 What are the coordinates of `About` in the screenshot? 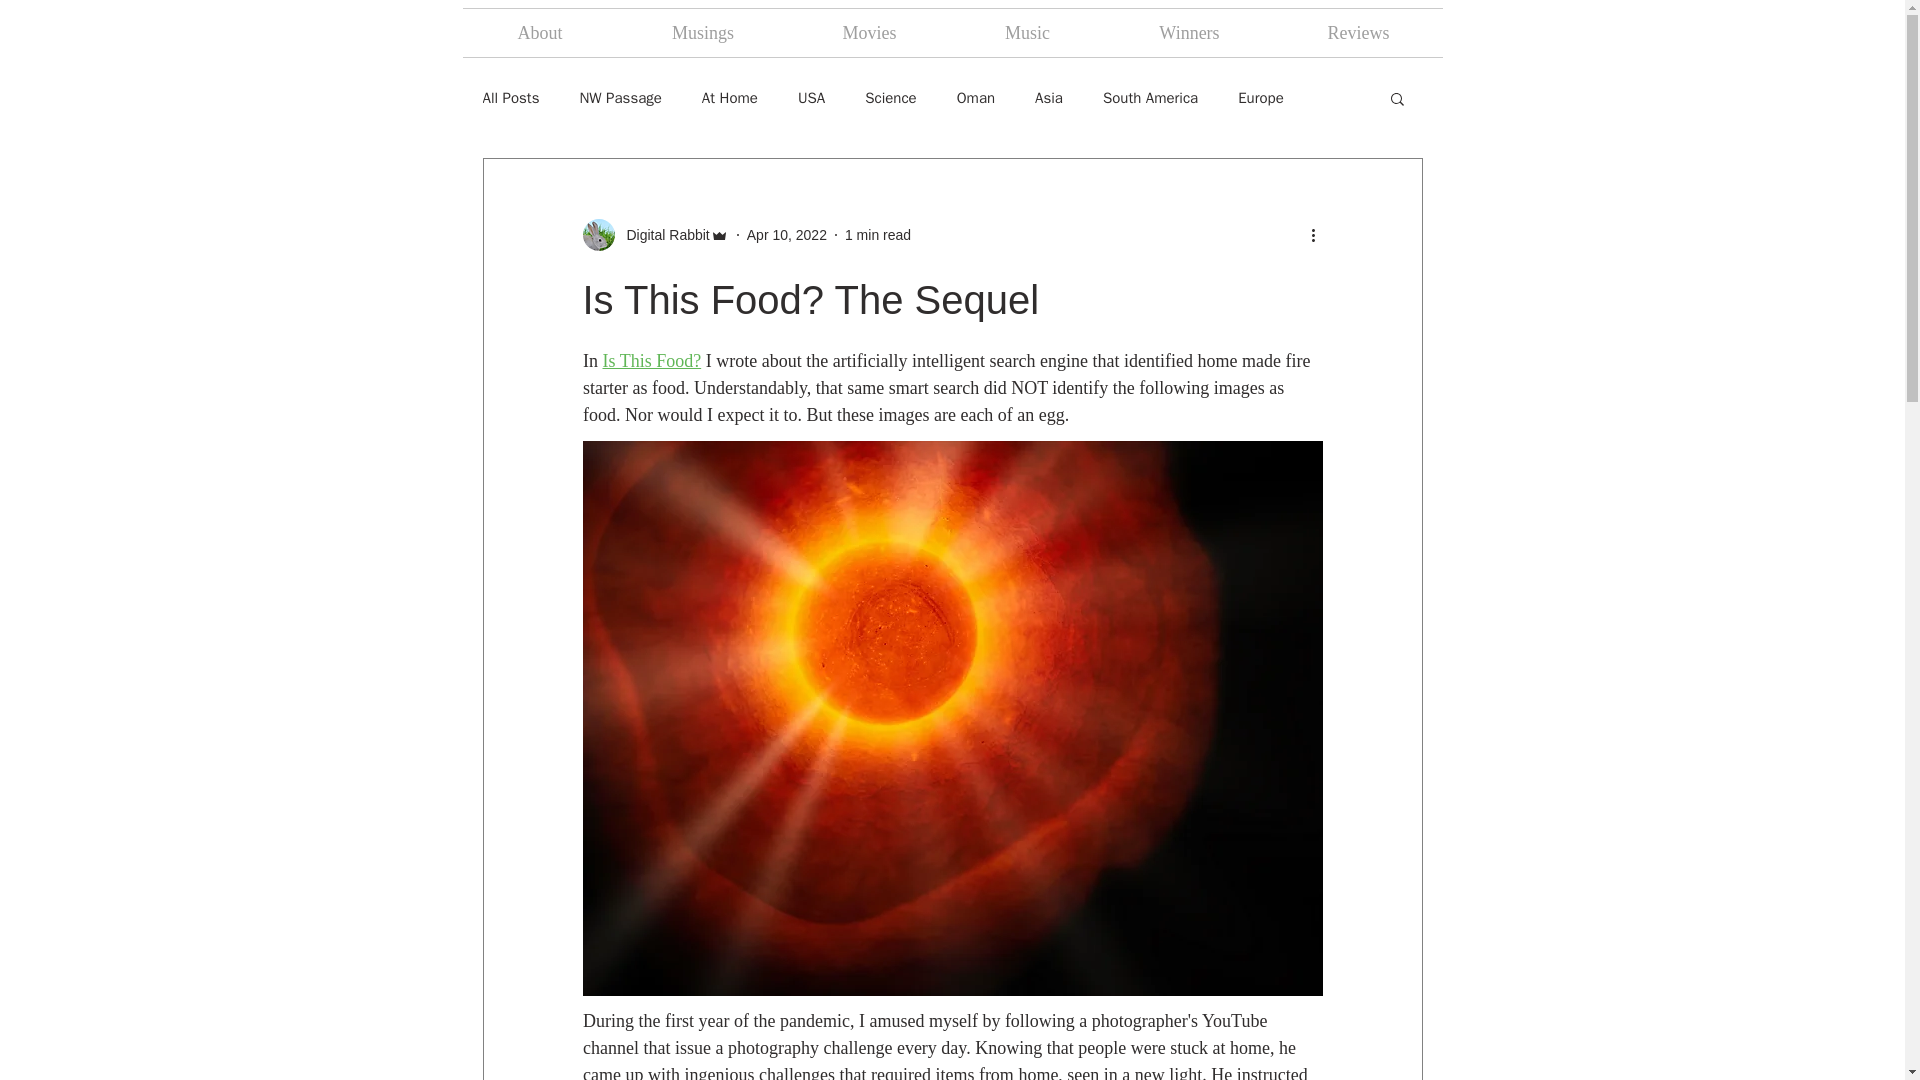 It's located at (539, 32).